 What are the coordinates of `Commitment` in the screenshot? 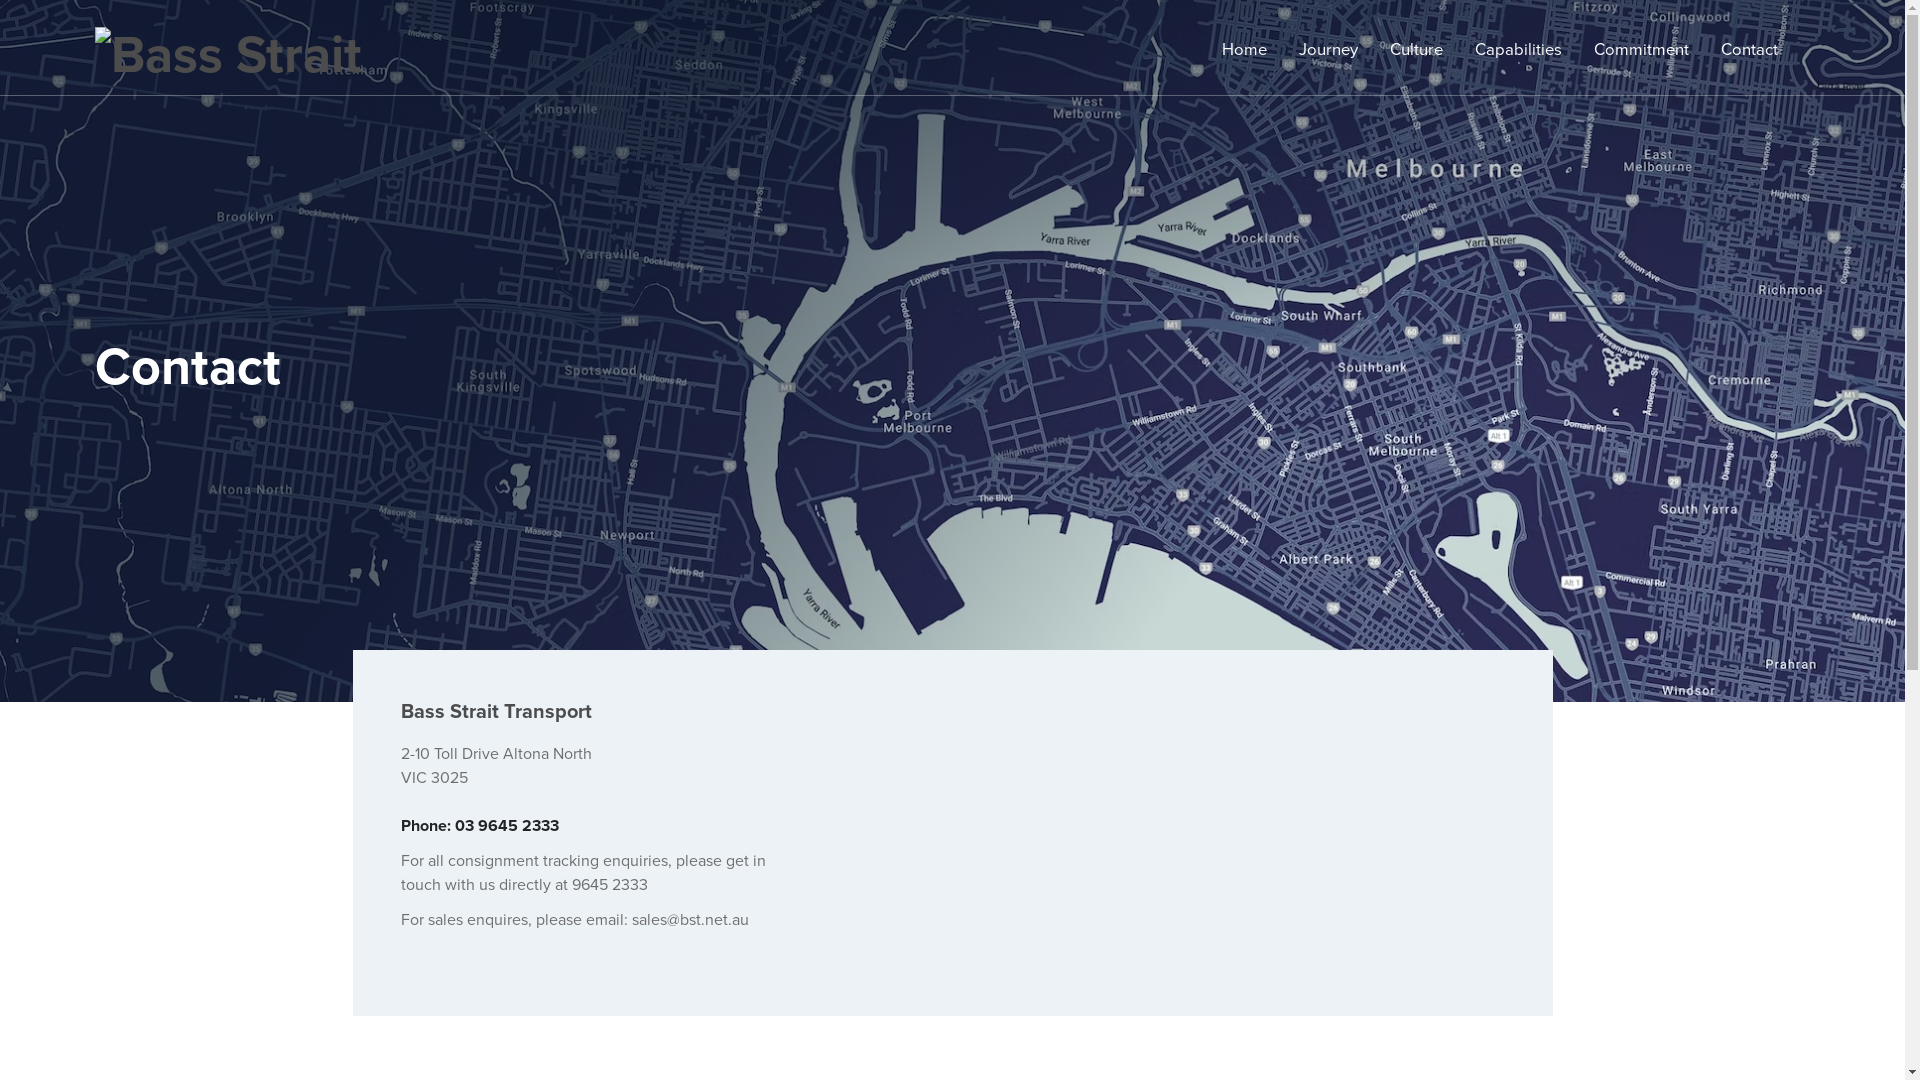 It's located at (1642, 50).